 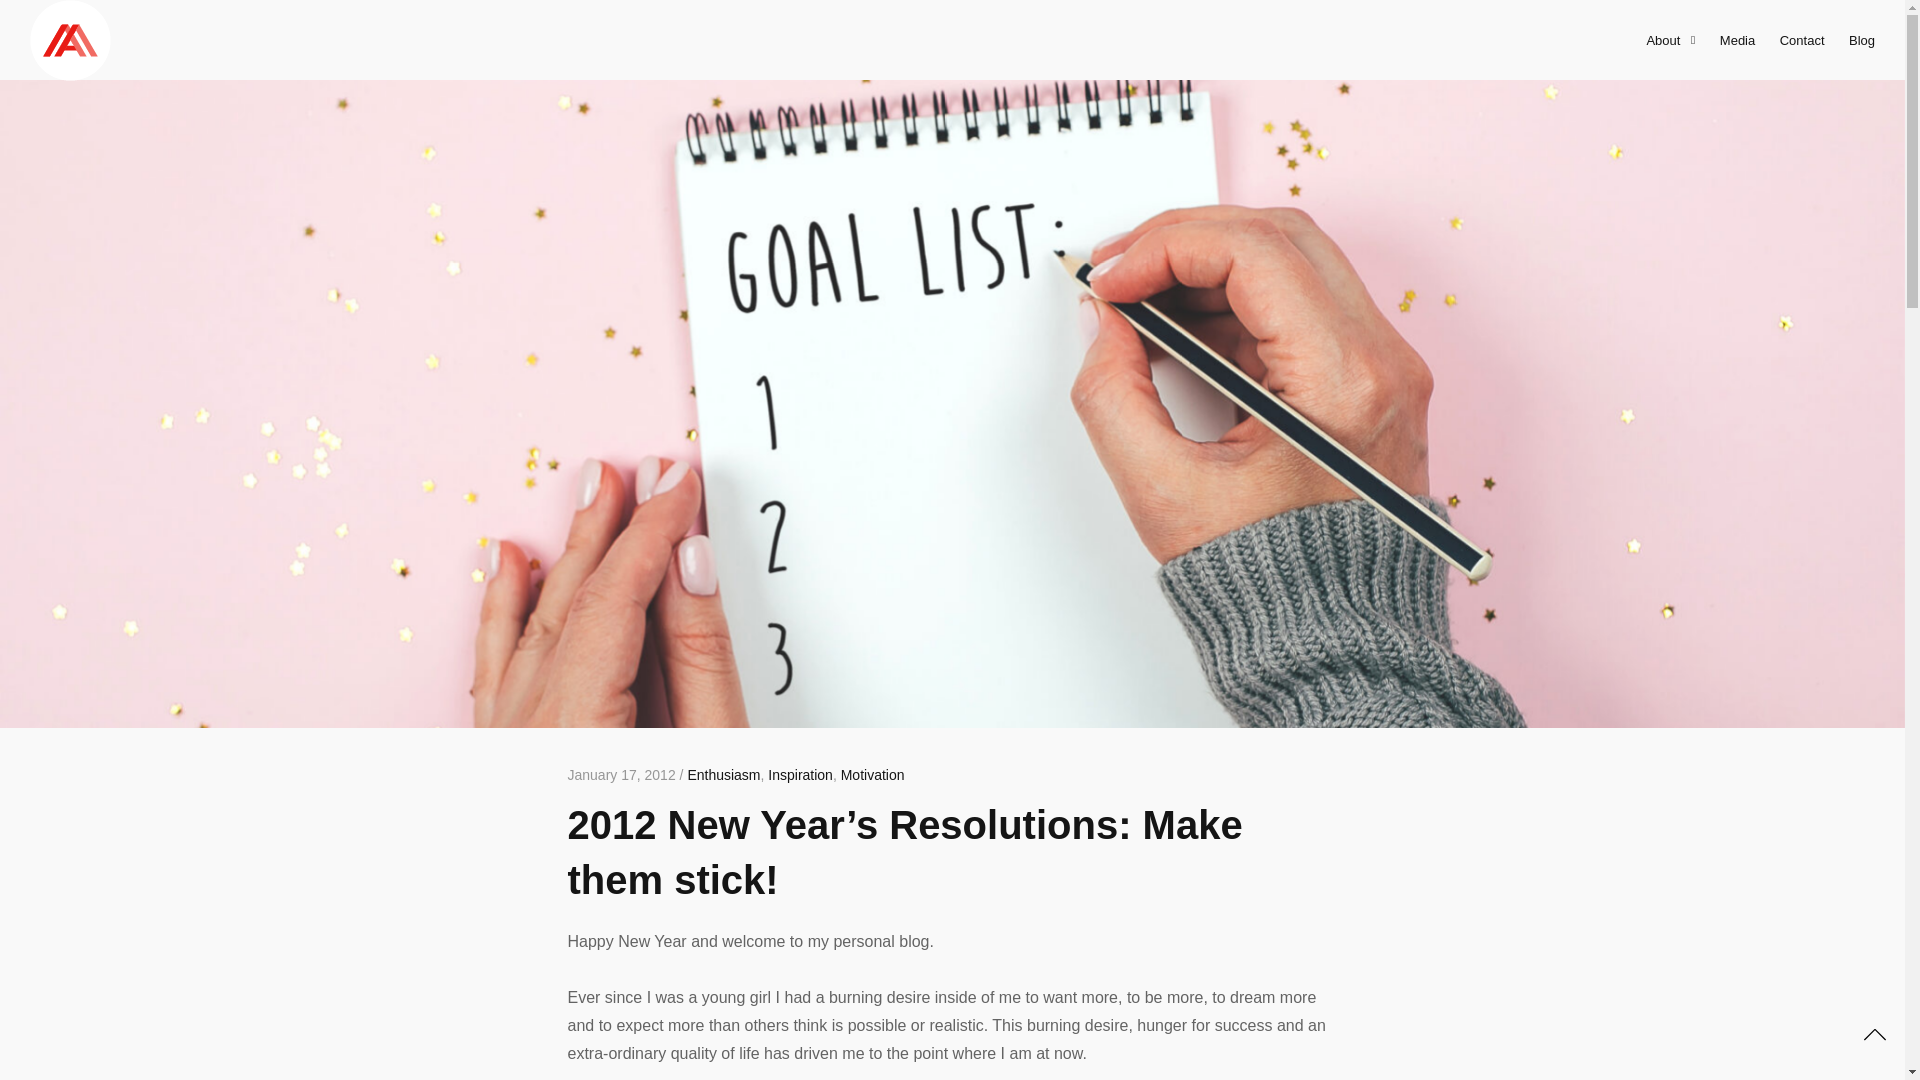 What do you see at coordinates (1670, 40) in the screenshot?
I see `About` at bounding box center [1670, 40].